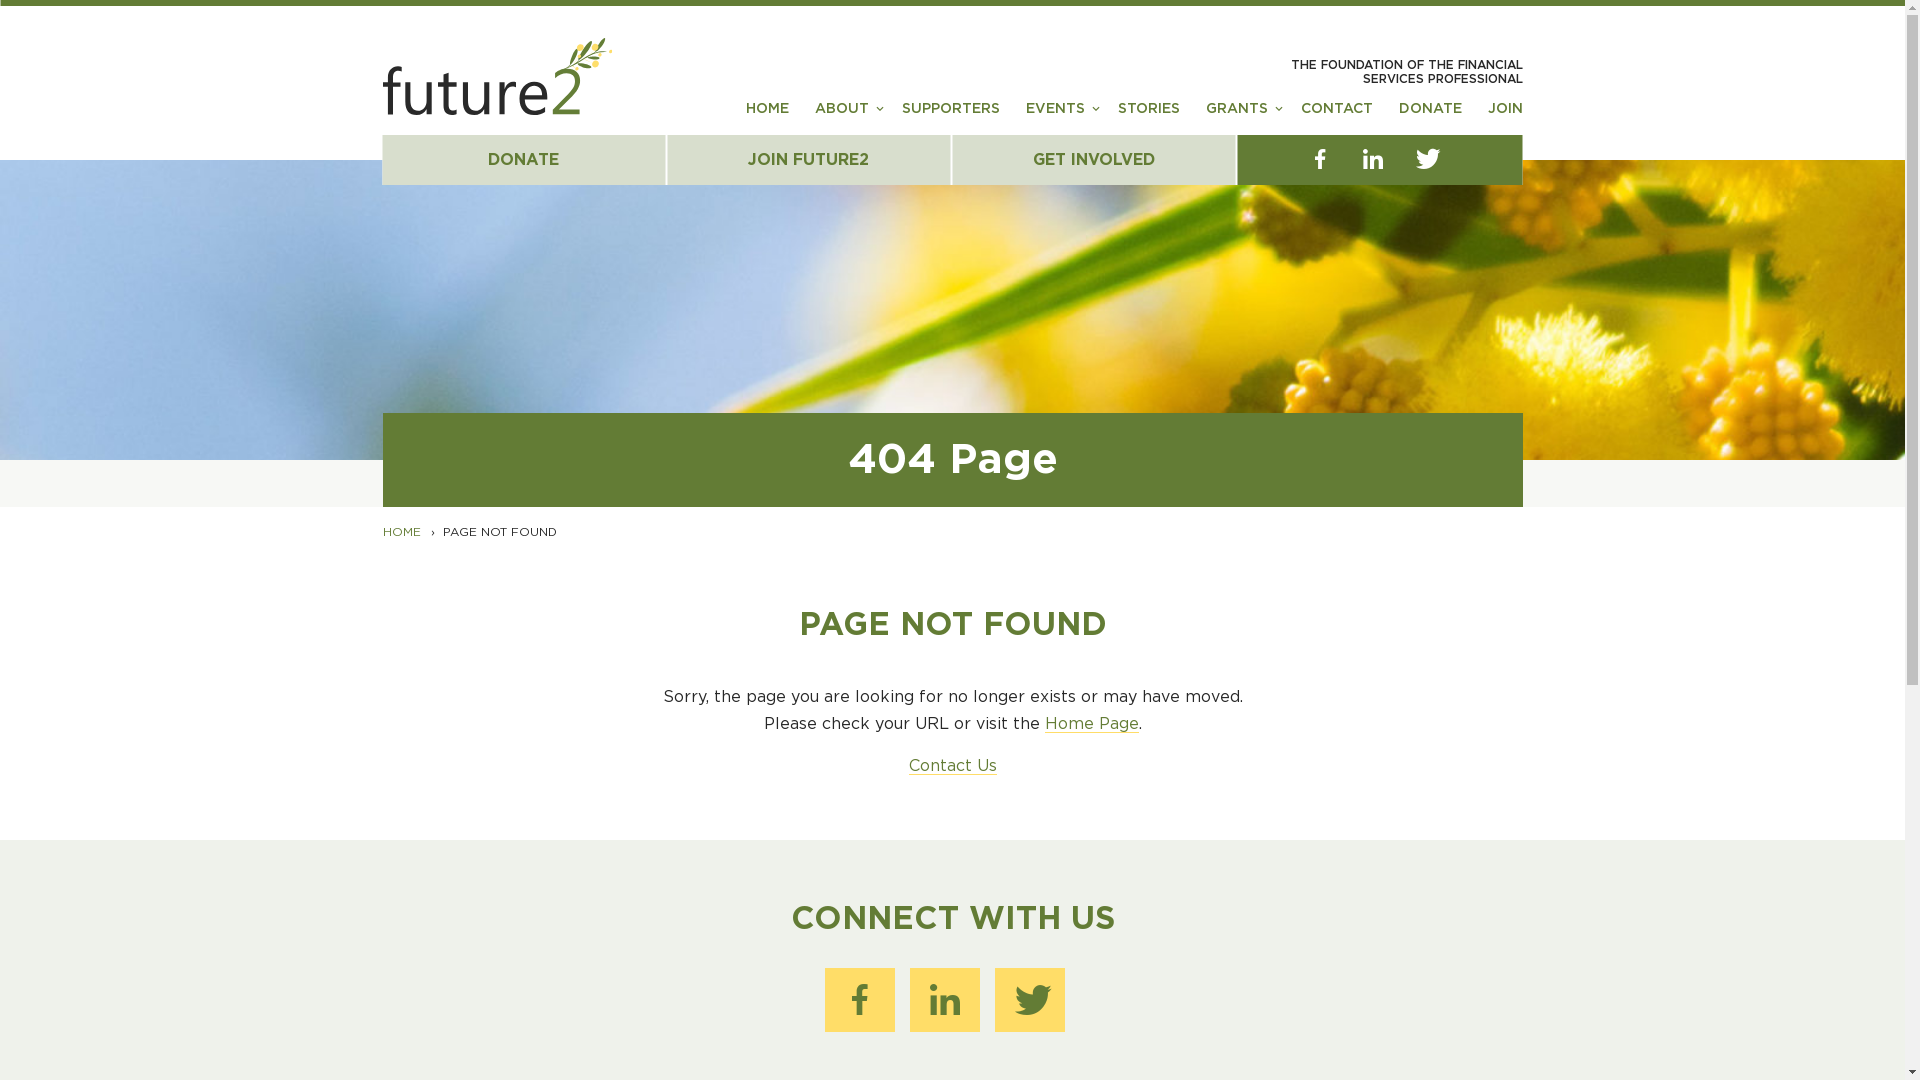 This screenshot has height=1080, width=1920. Describe the element at coordinates (952, 766) in the screenshot. I see `Contact Us` at that location.